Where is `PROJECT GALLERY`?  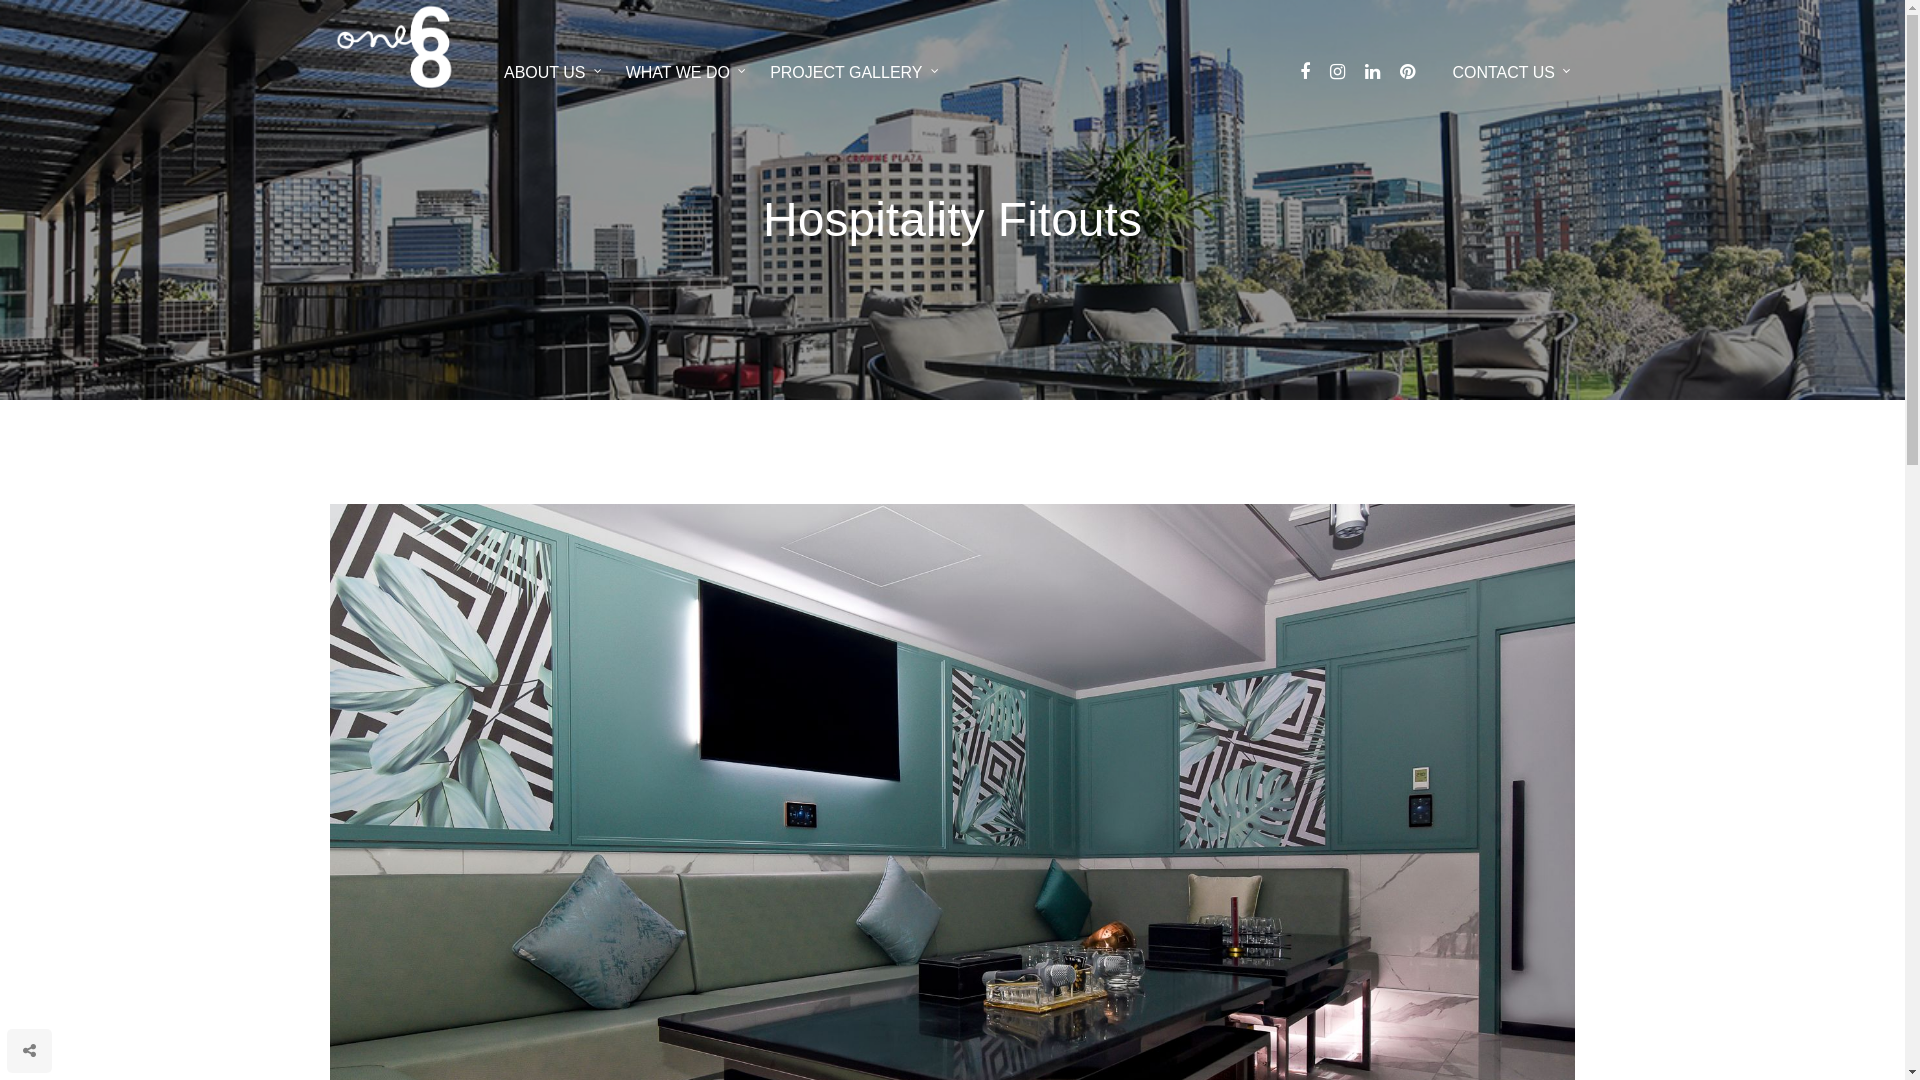
PROJECT GALLERY is located at coordinates (854, 70).